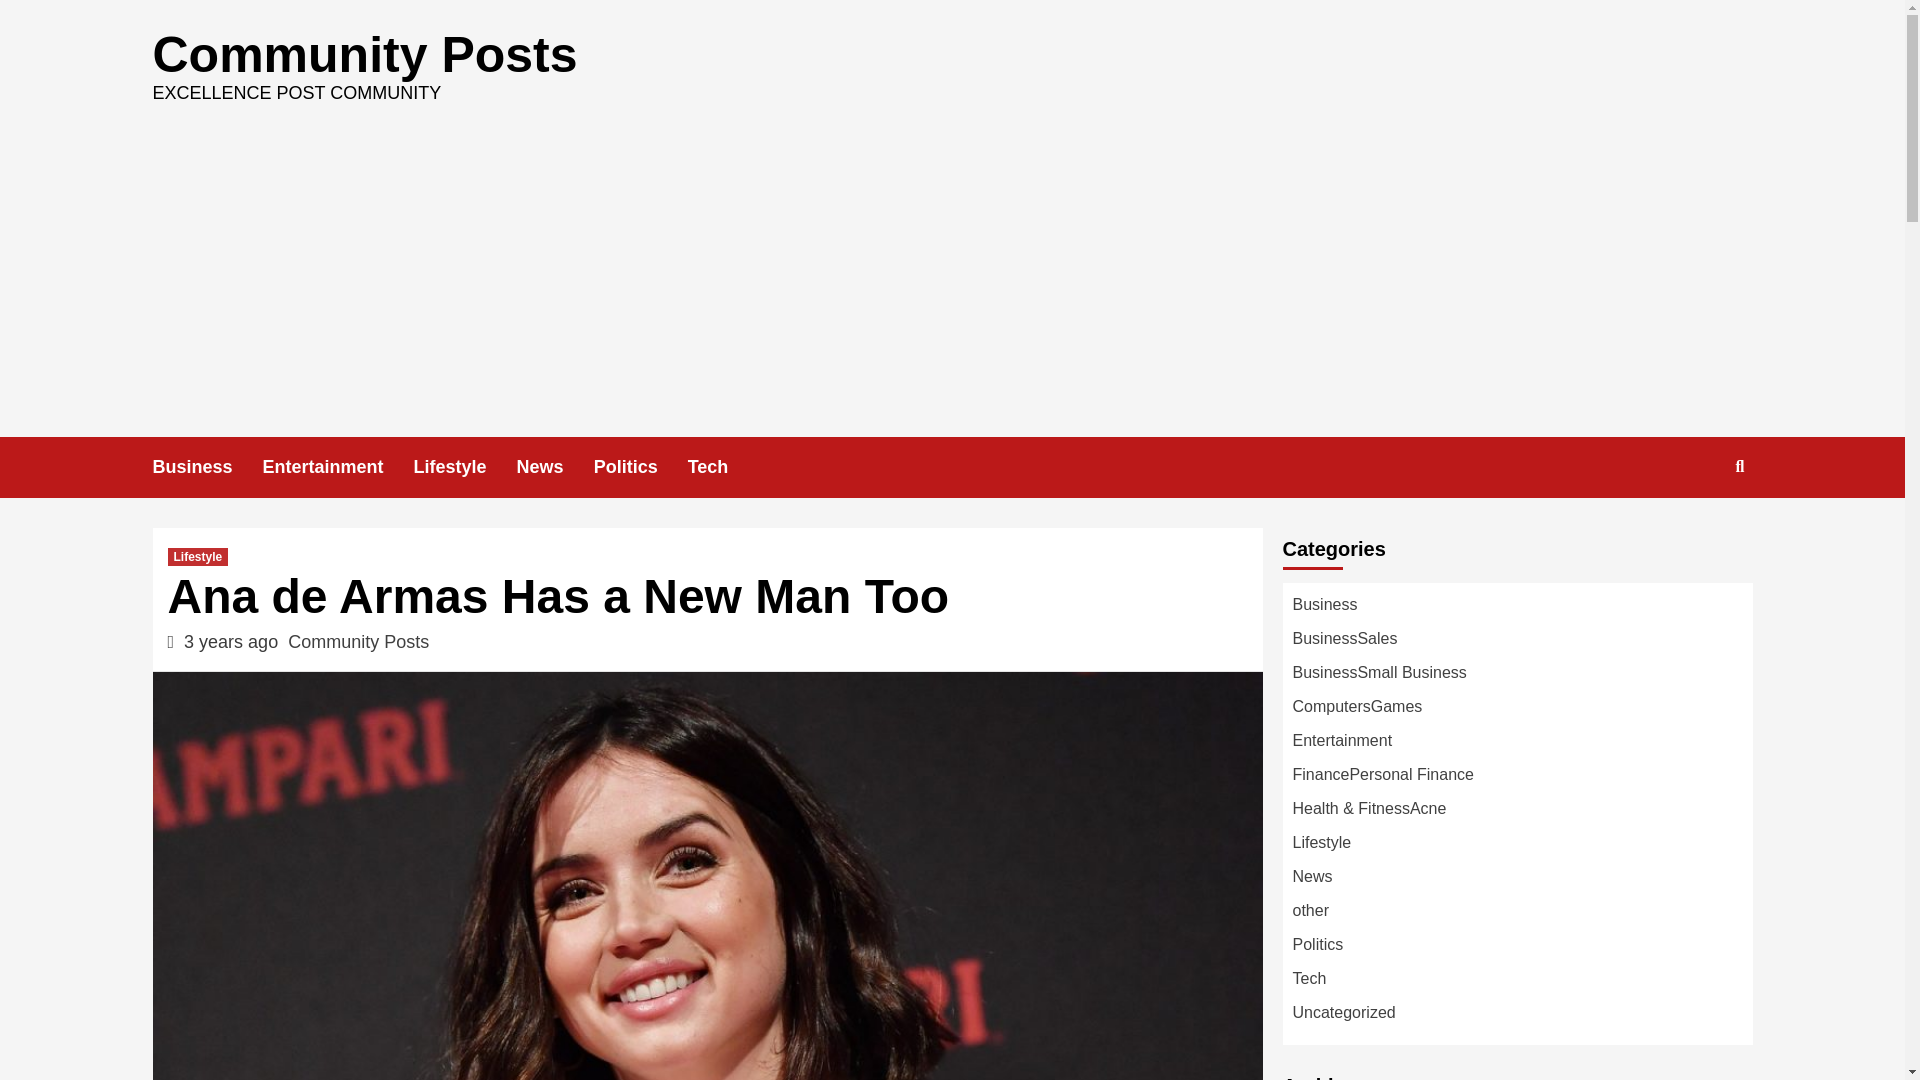 The width and height of the screenshot is (1920, 1080). Describe the element at coordinates (1382, 774) in the screenshot. I see `FinancePersonal Finance` at that location.